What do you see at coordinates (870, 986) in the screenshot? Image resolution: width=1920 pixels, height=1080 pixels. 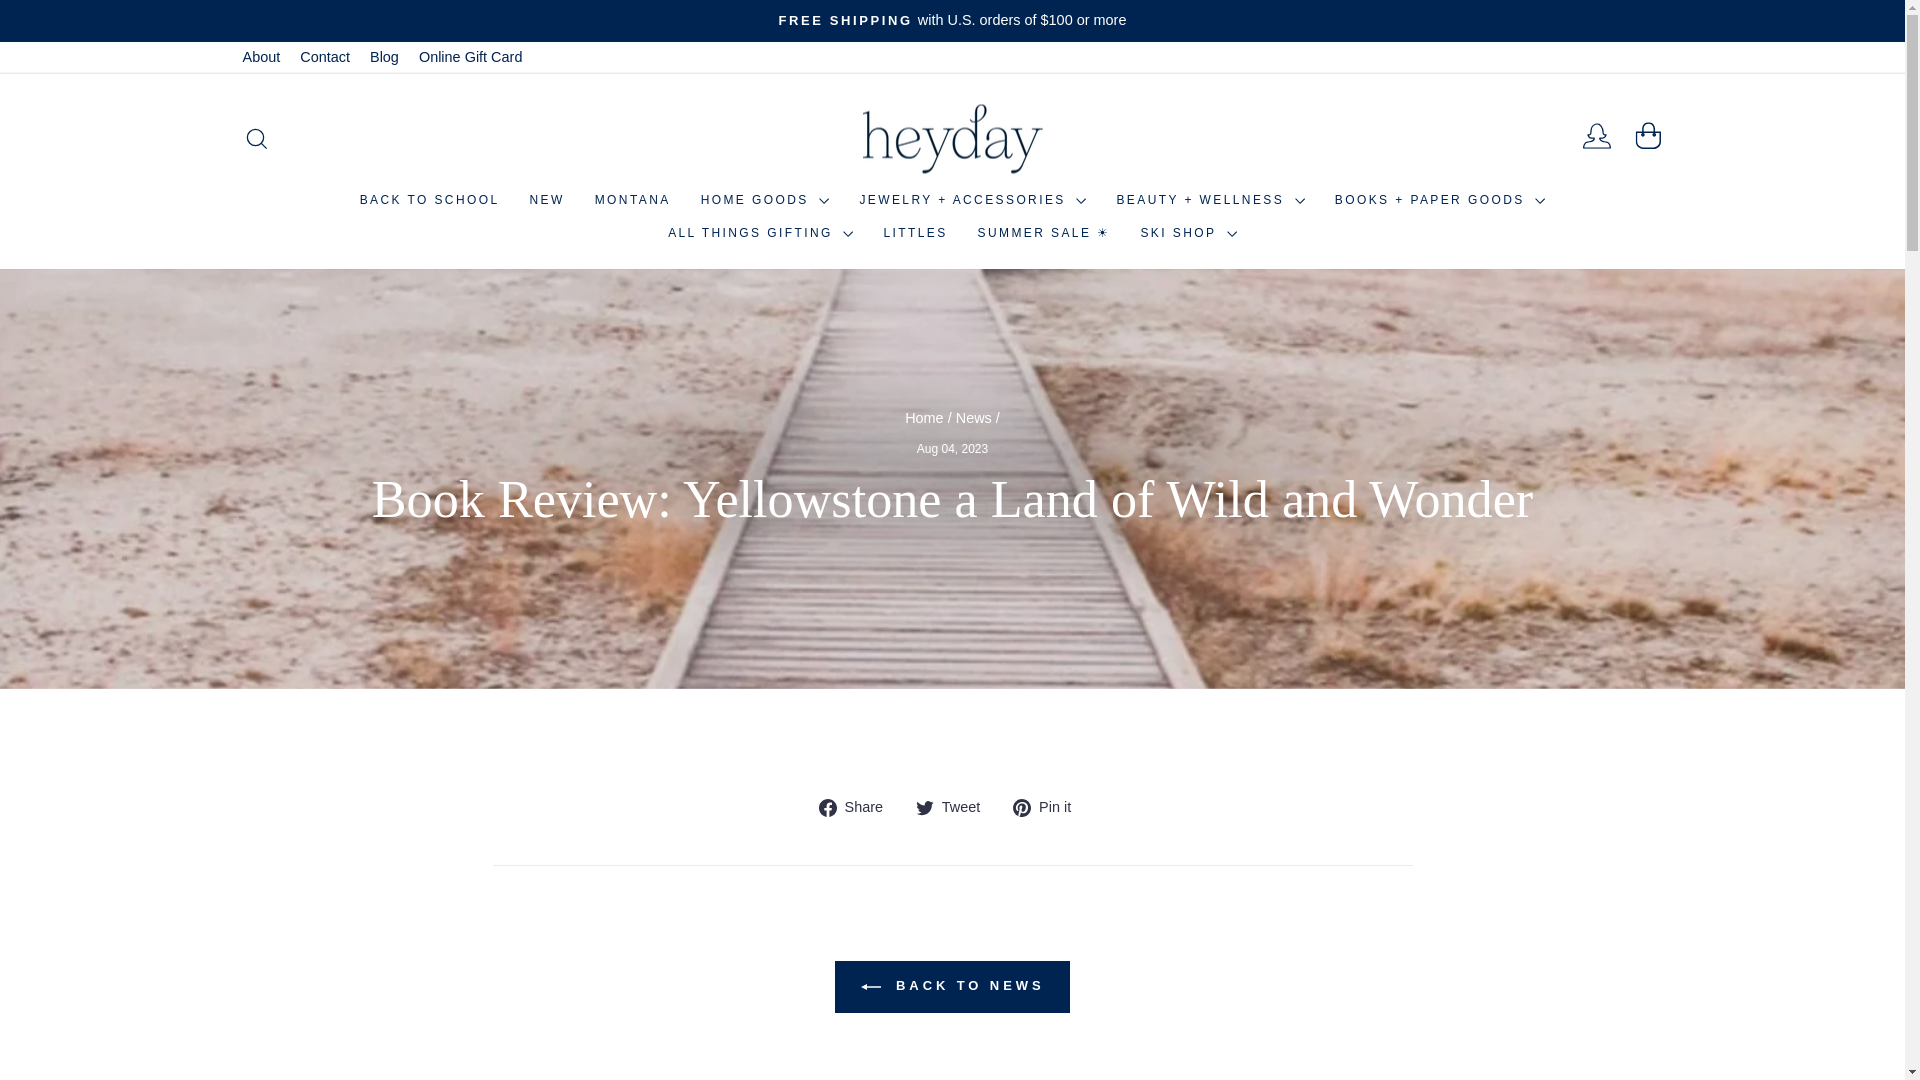 I see `ICON-LEFT-ARROW` at bounding box center [870, 986].